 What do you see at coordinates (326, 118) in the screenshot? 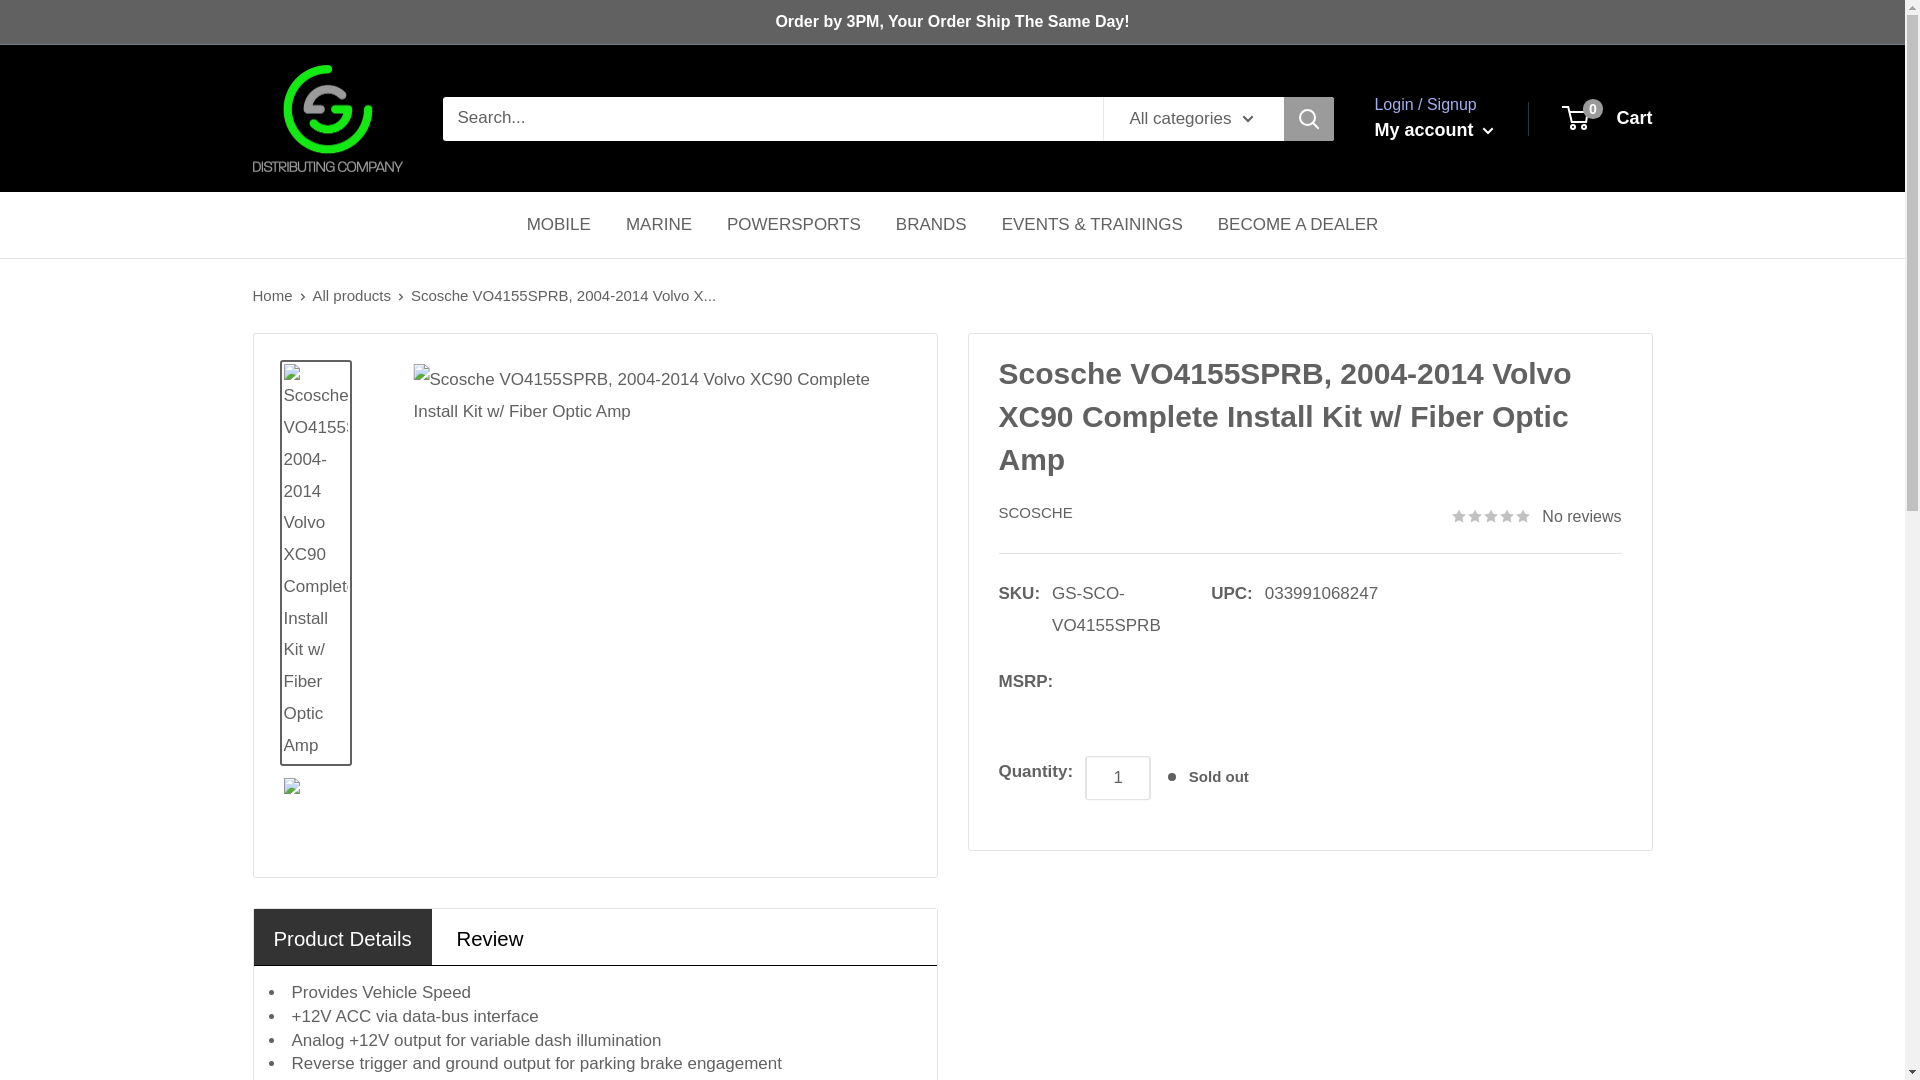
I see `MARINE` at bounding box center [326, 118].